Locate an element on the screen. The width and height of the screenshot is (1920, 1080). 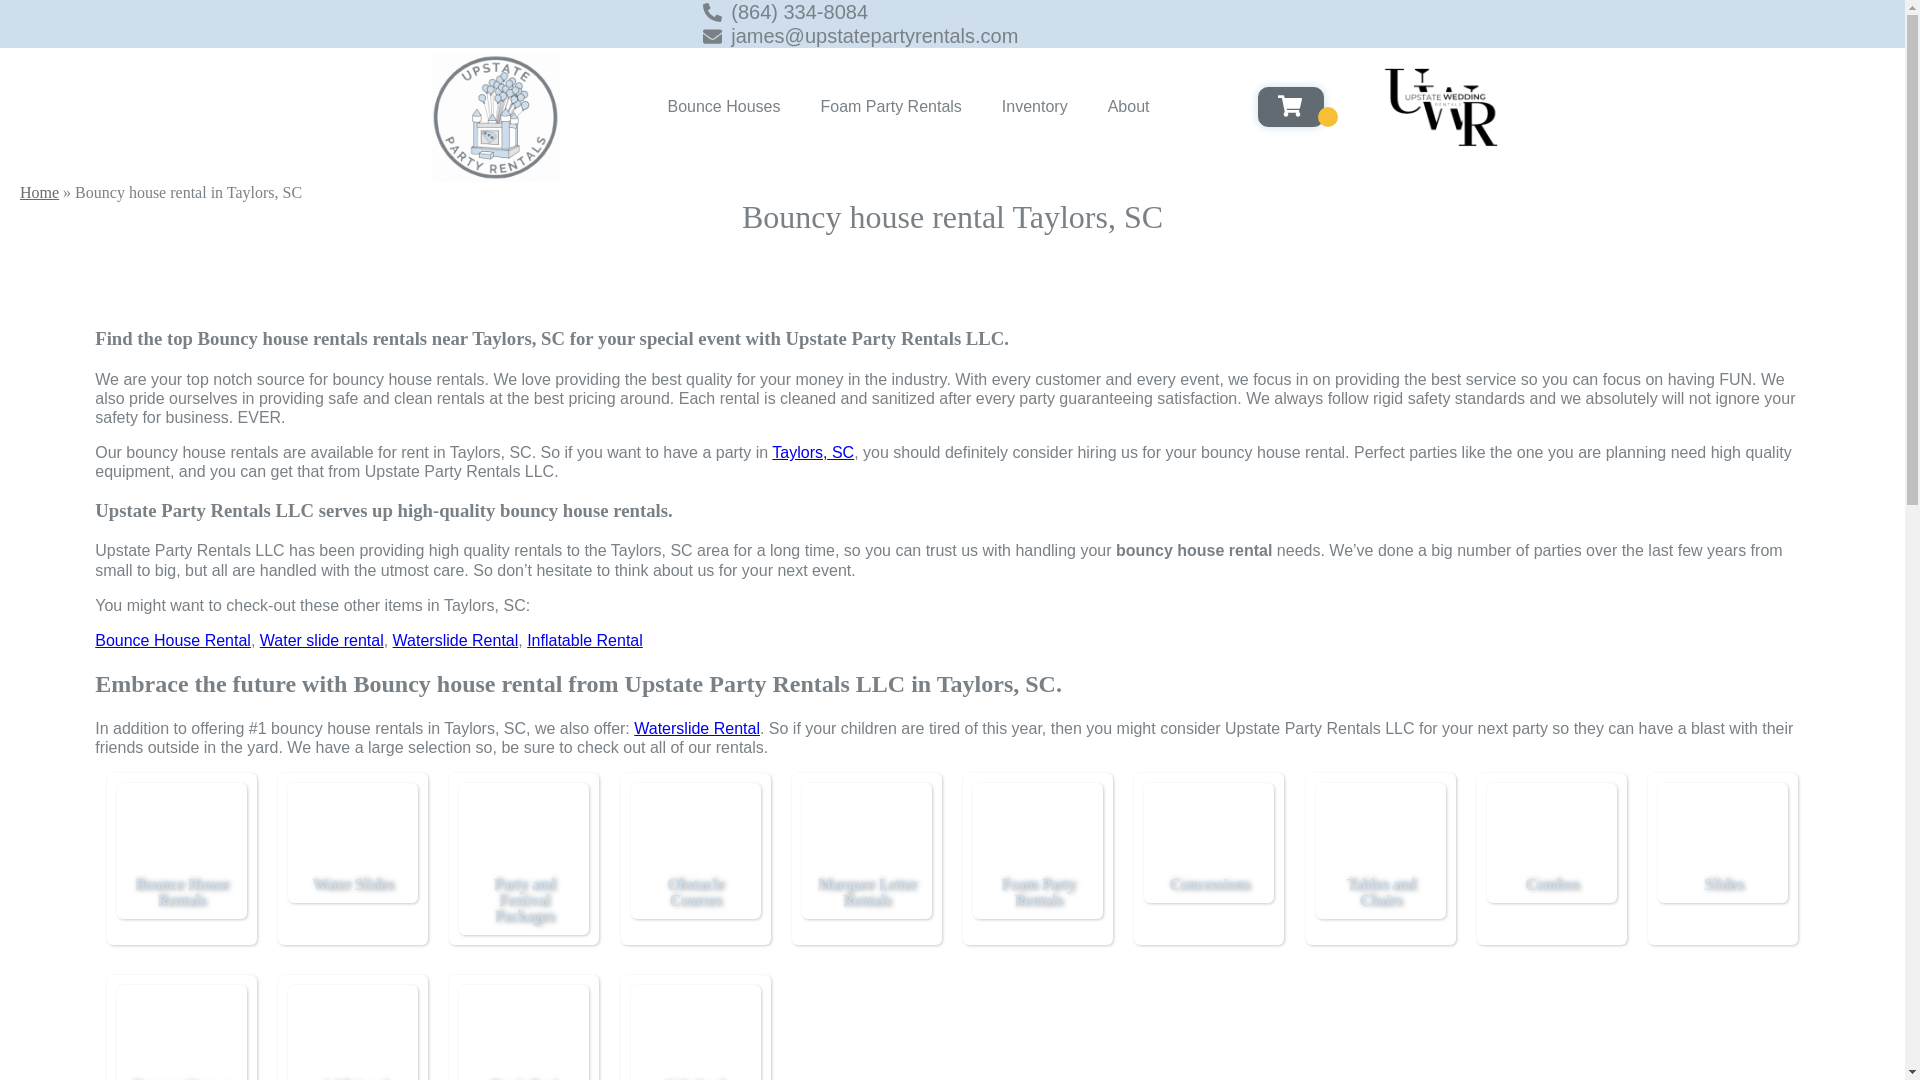
Inflatable Rental is located at coordinates (584, 640).